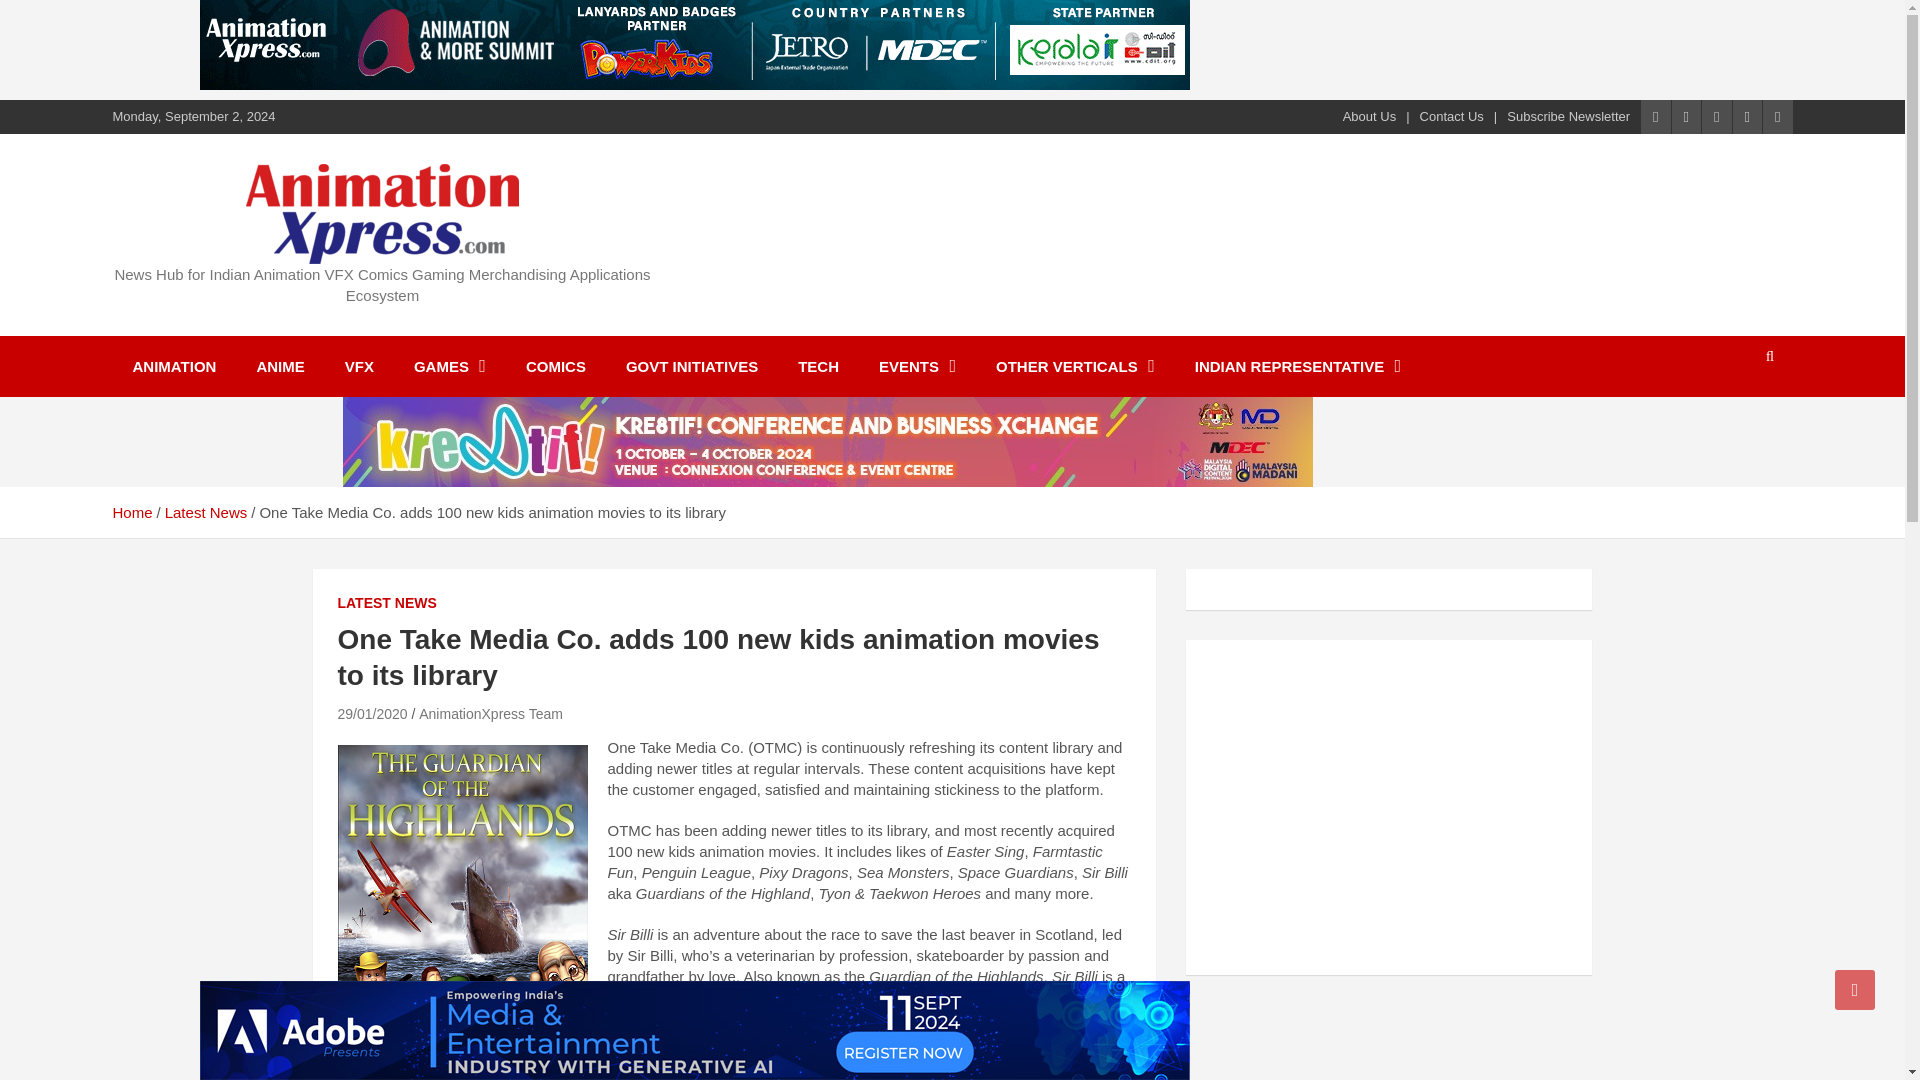 The height and width of the screenshot is (1080, 1920). Describe the element at coordinates (1351, 804) in the screenshot. I see `YouTube video player` at that location.